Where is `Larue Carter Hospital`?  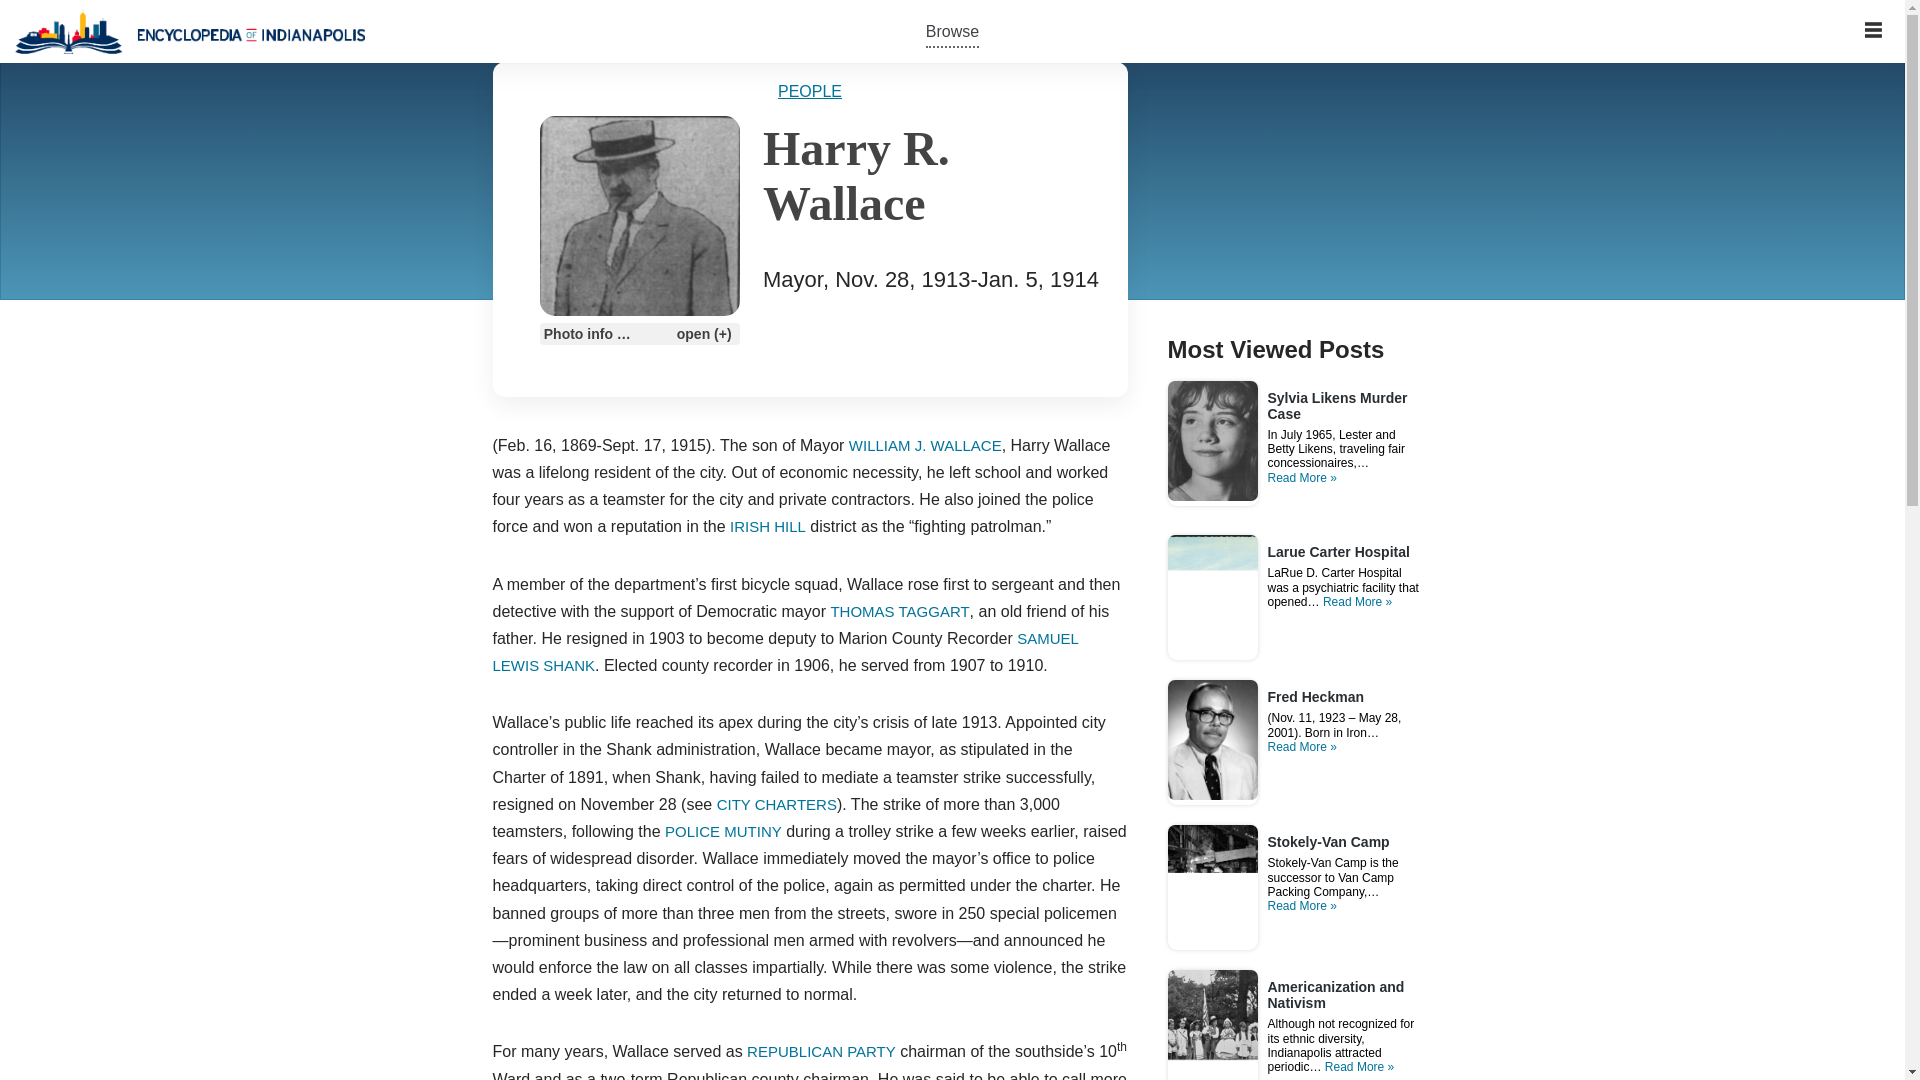
Larue Carter Hospital is located at coordinates (1338, 553).